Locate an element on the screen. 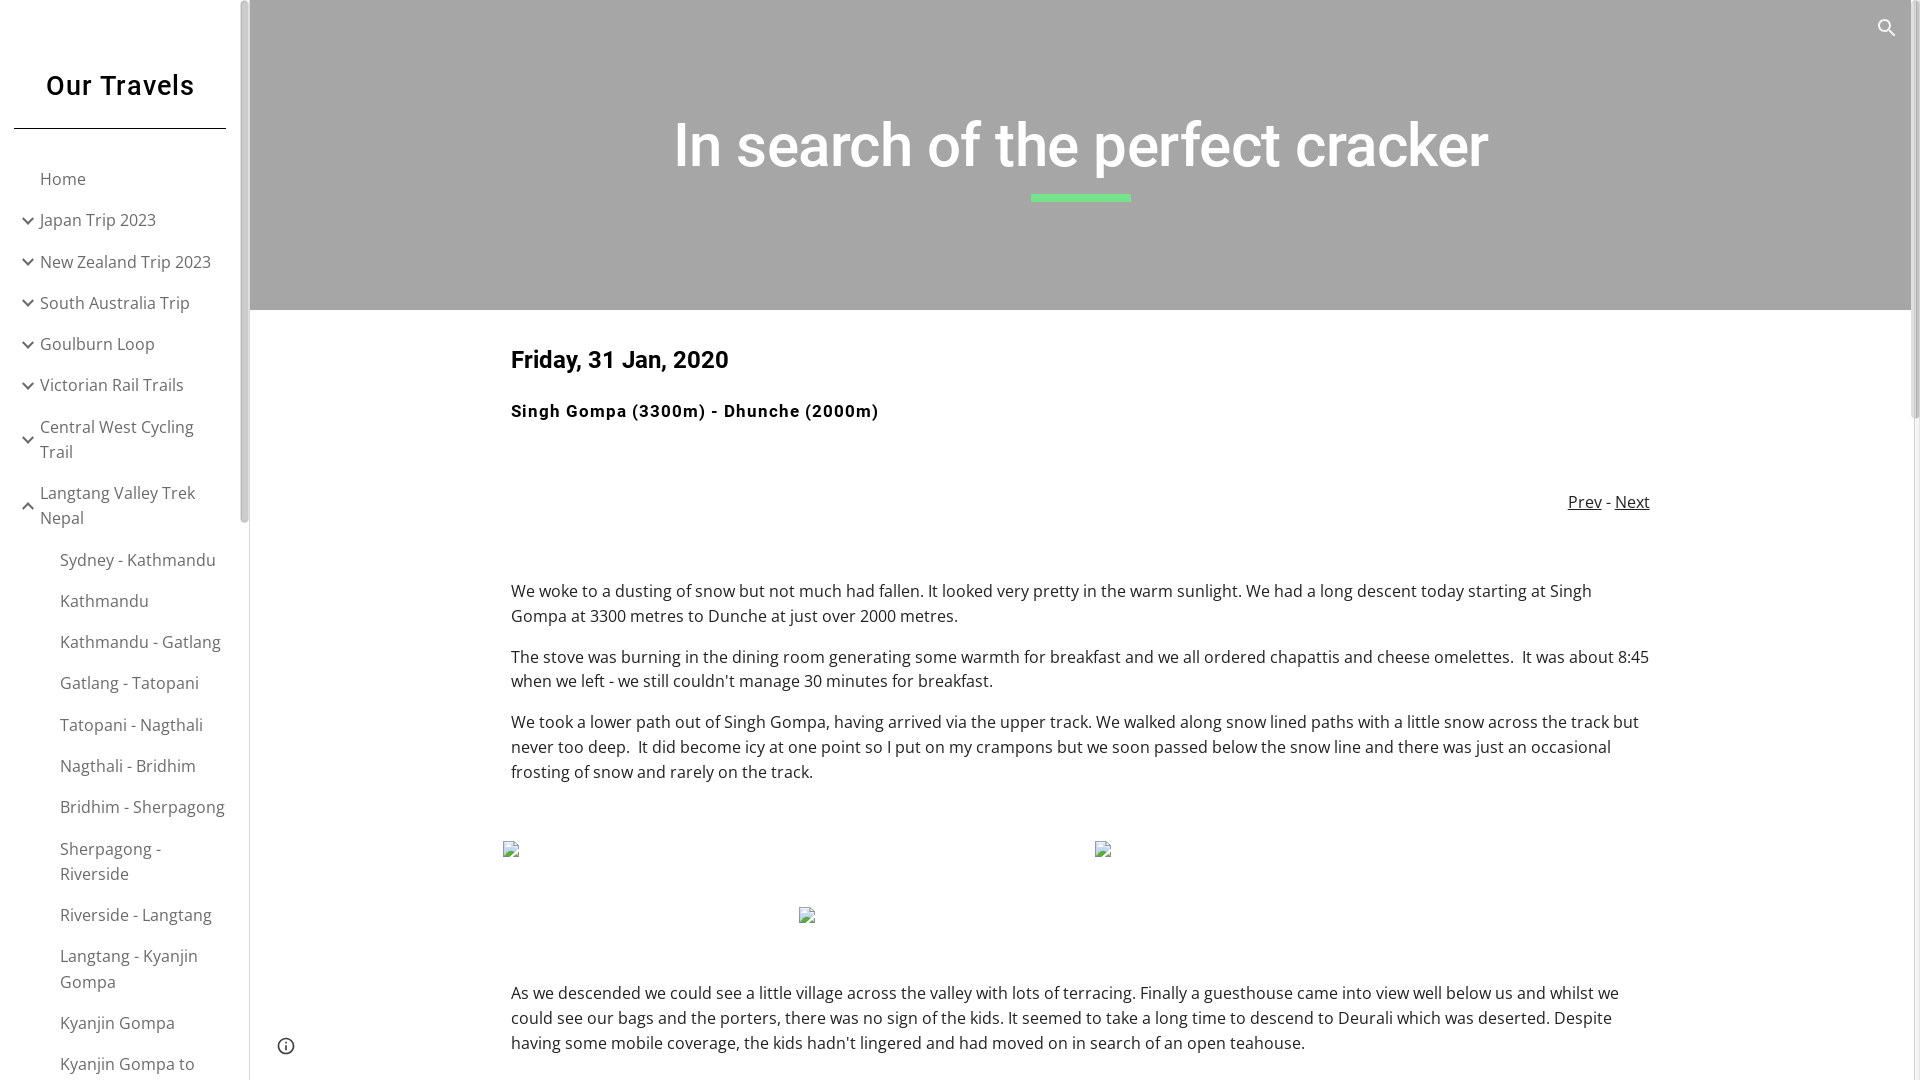 Image resolution: width=1920 pixels, height=1080 pixels. Expand/Collapse is located at coordinates (22, 345).